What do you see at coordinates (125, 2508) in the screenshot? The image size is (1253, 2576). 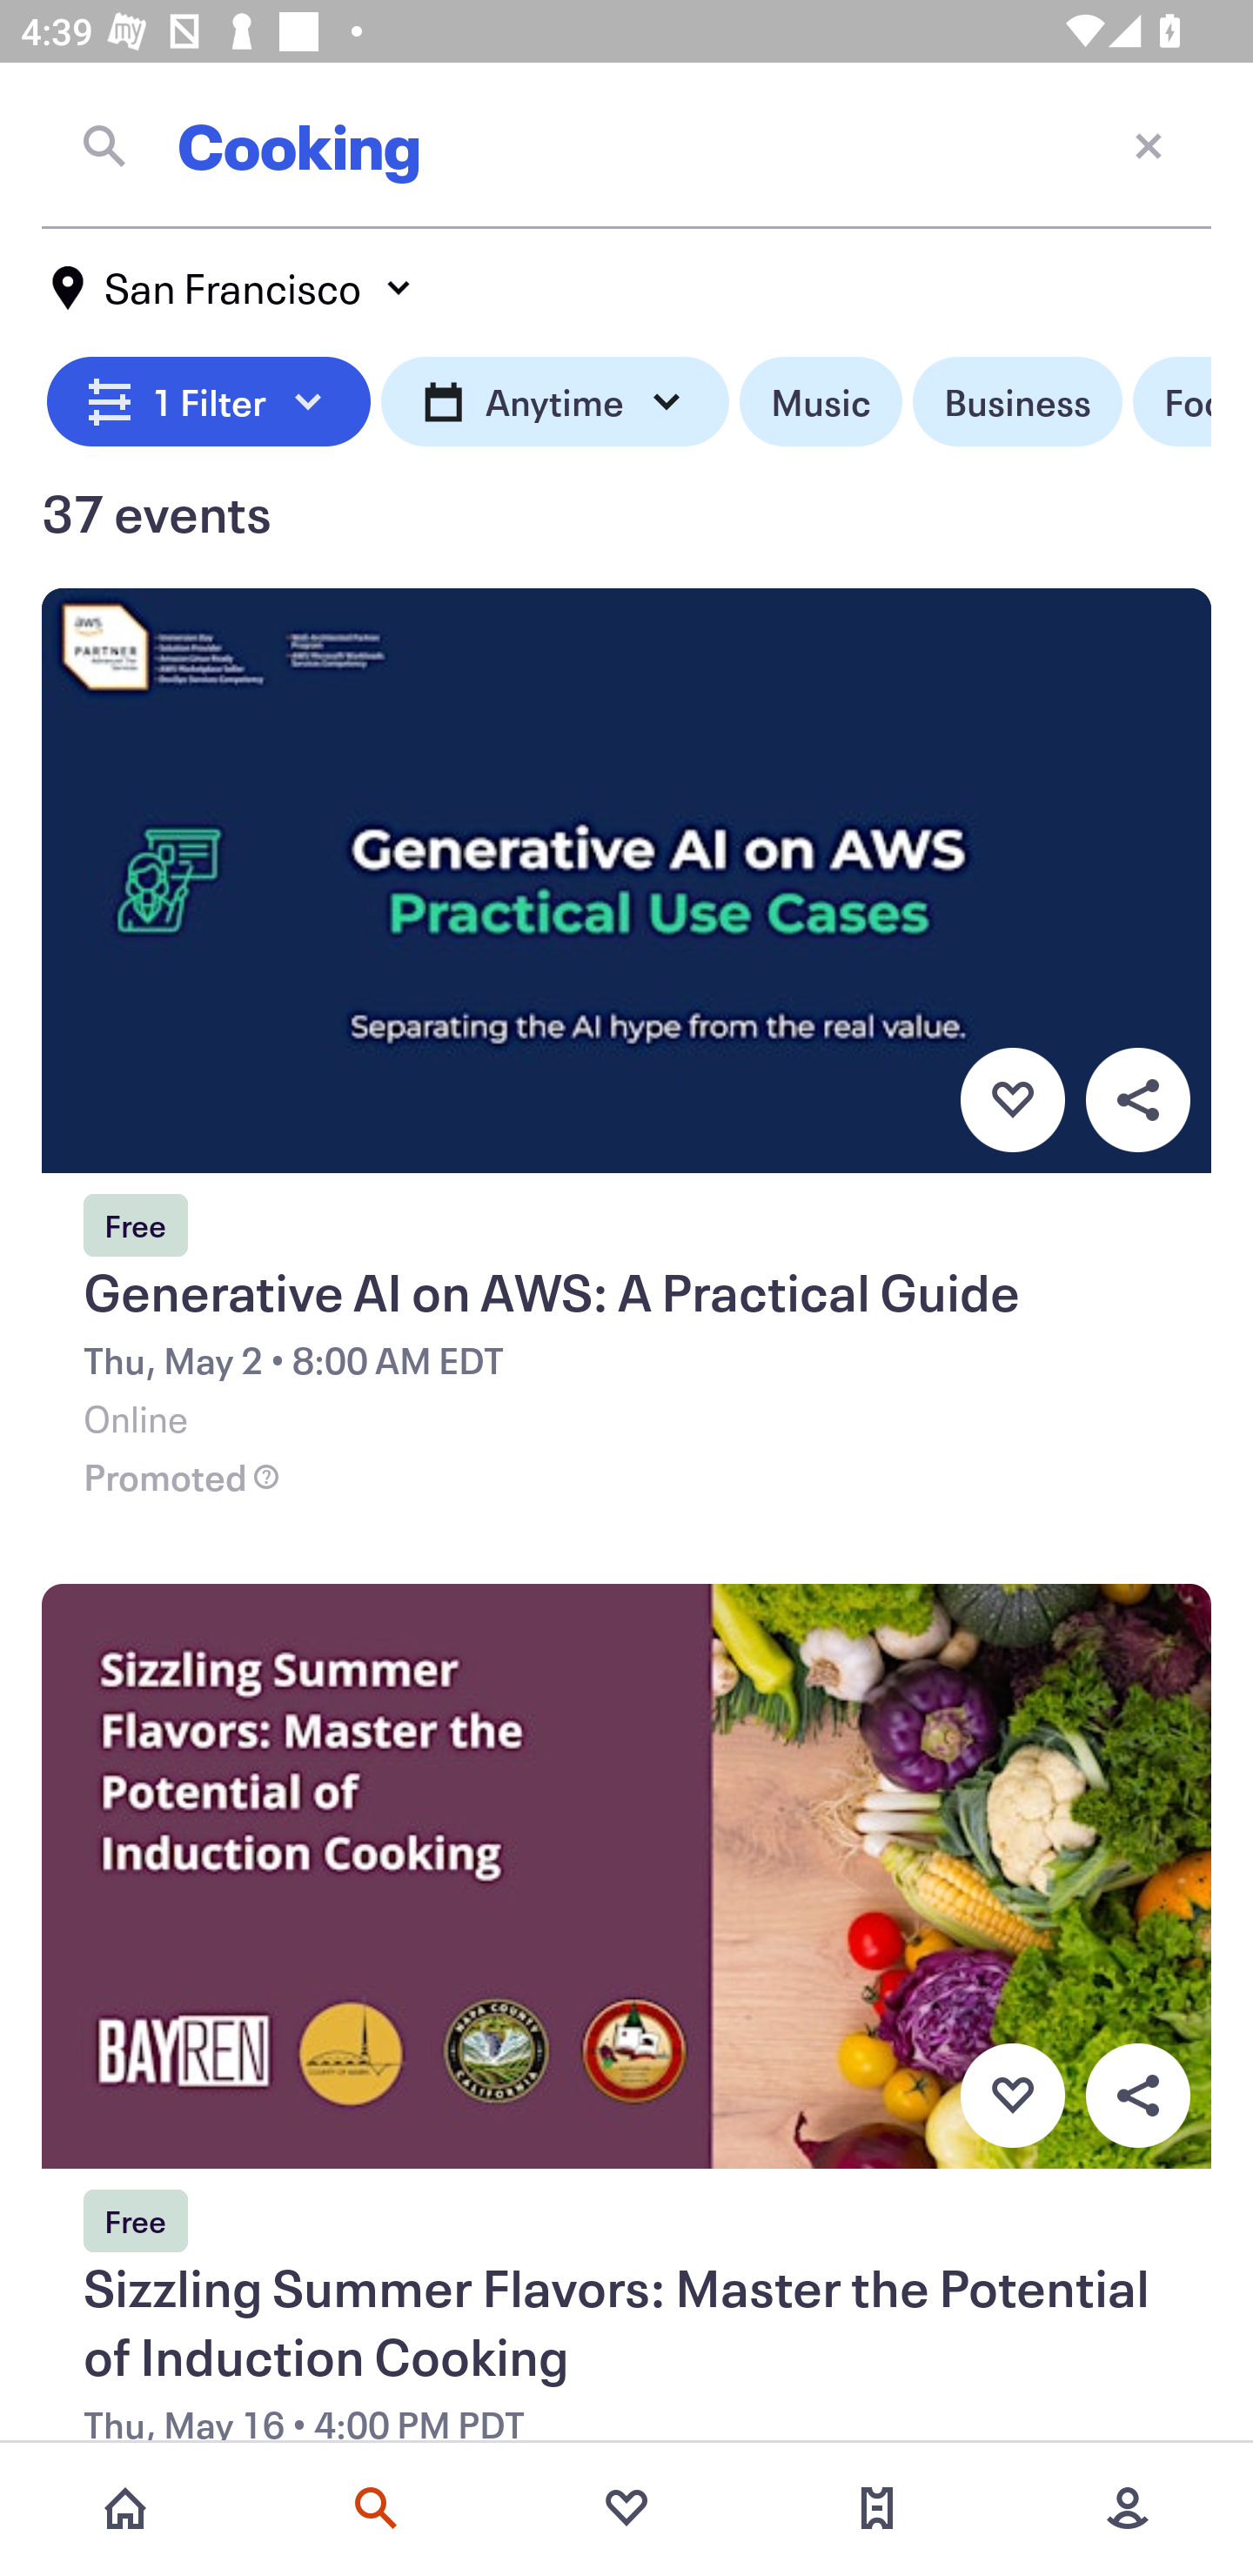 I see `Home` at bounding box center [125, 2508].